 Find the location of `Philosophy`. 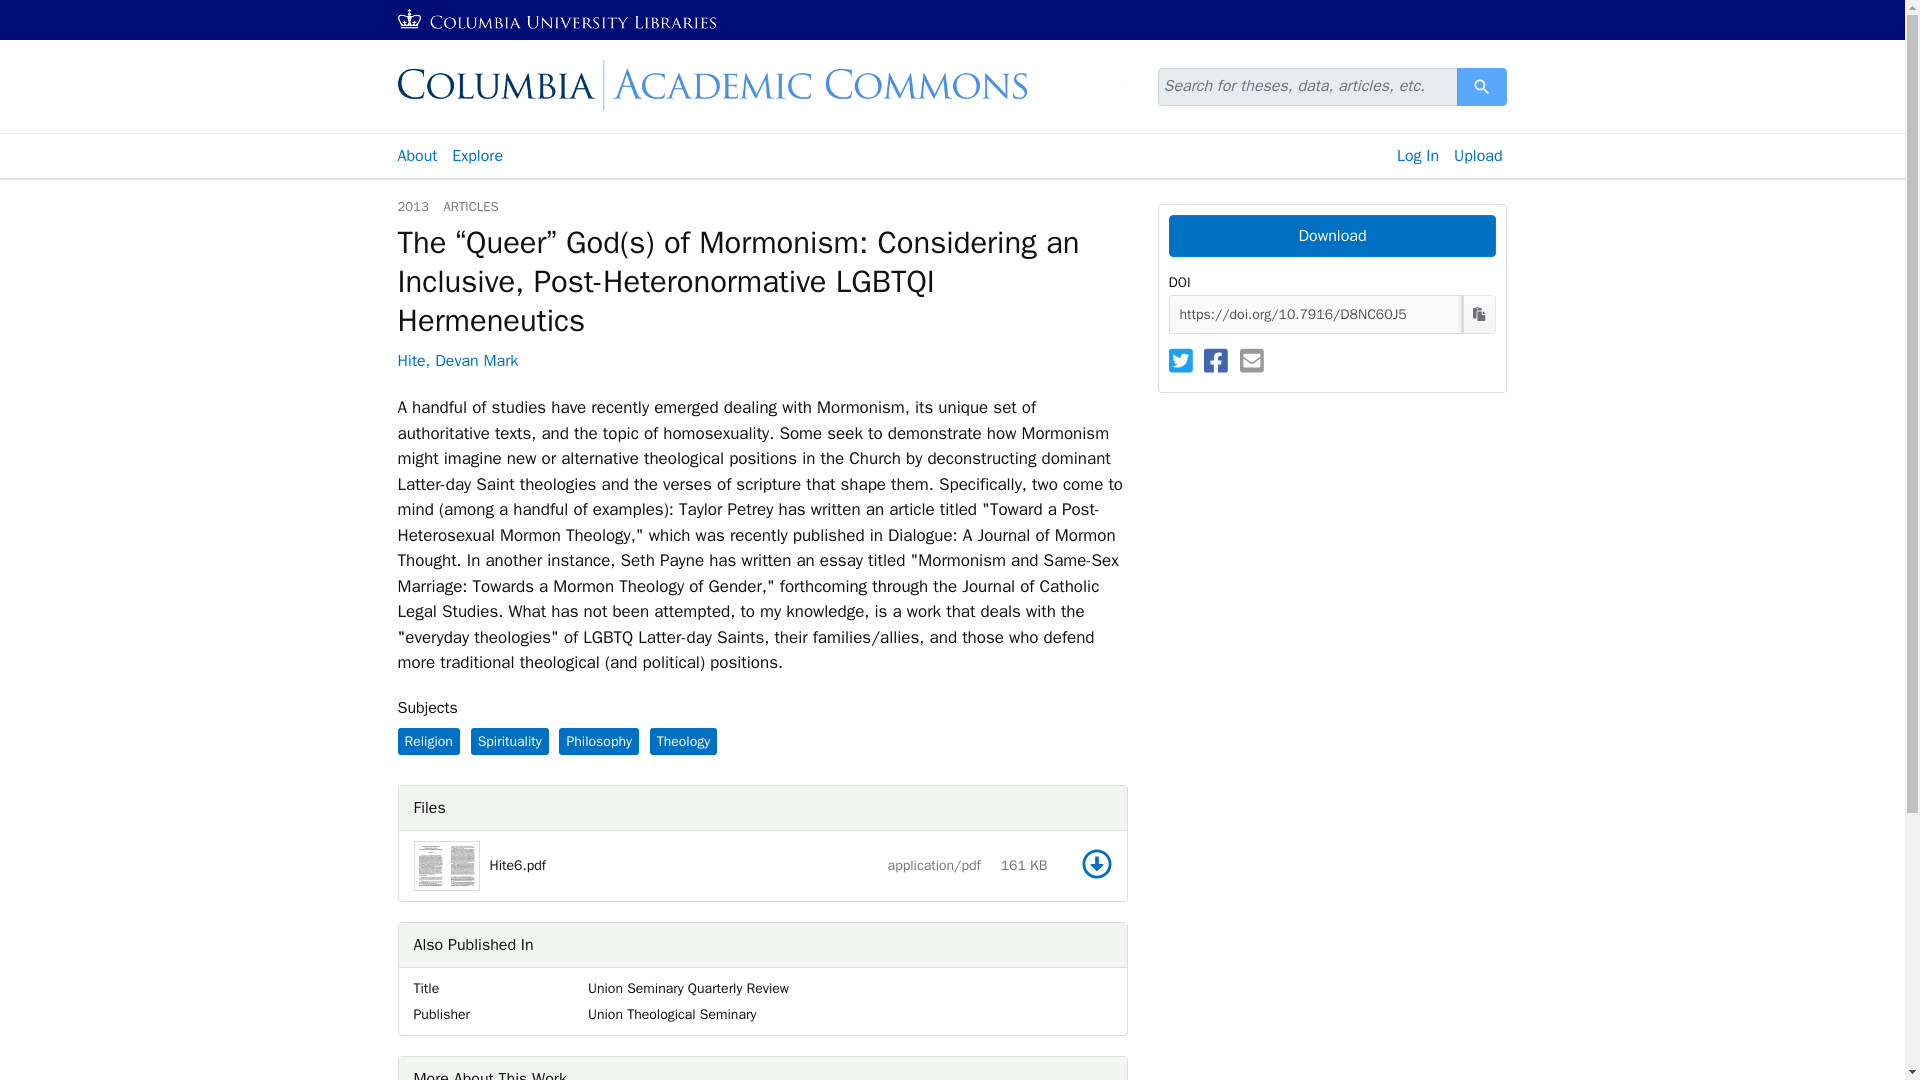

Philosophy is located at coordinates (598, 740).